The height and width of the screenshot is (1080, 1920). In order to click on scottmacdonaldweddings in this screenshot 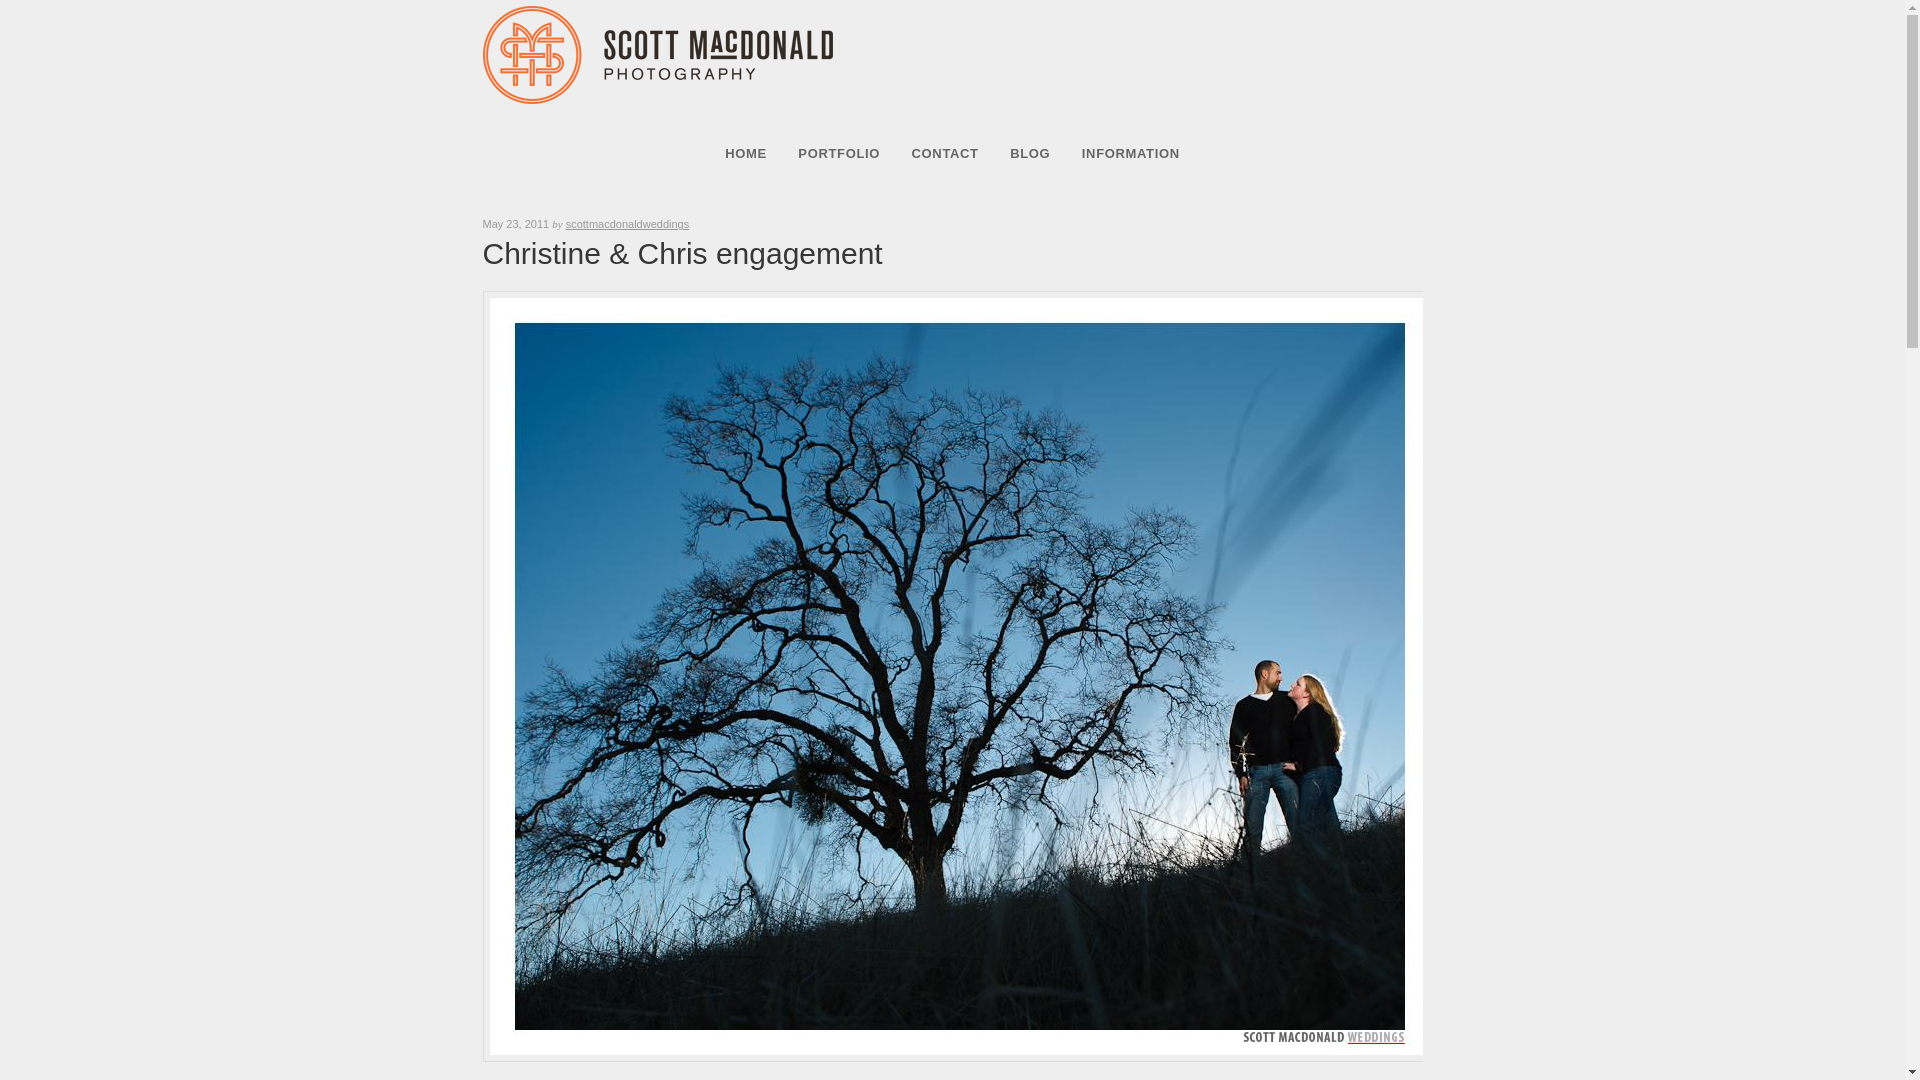, I will do `click(628, 224)`.